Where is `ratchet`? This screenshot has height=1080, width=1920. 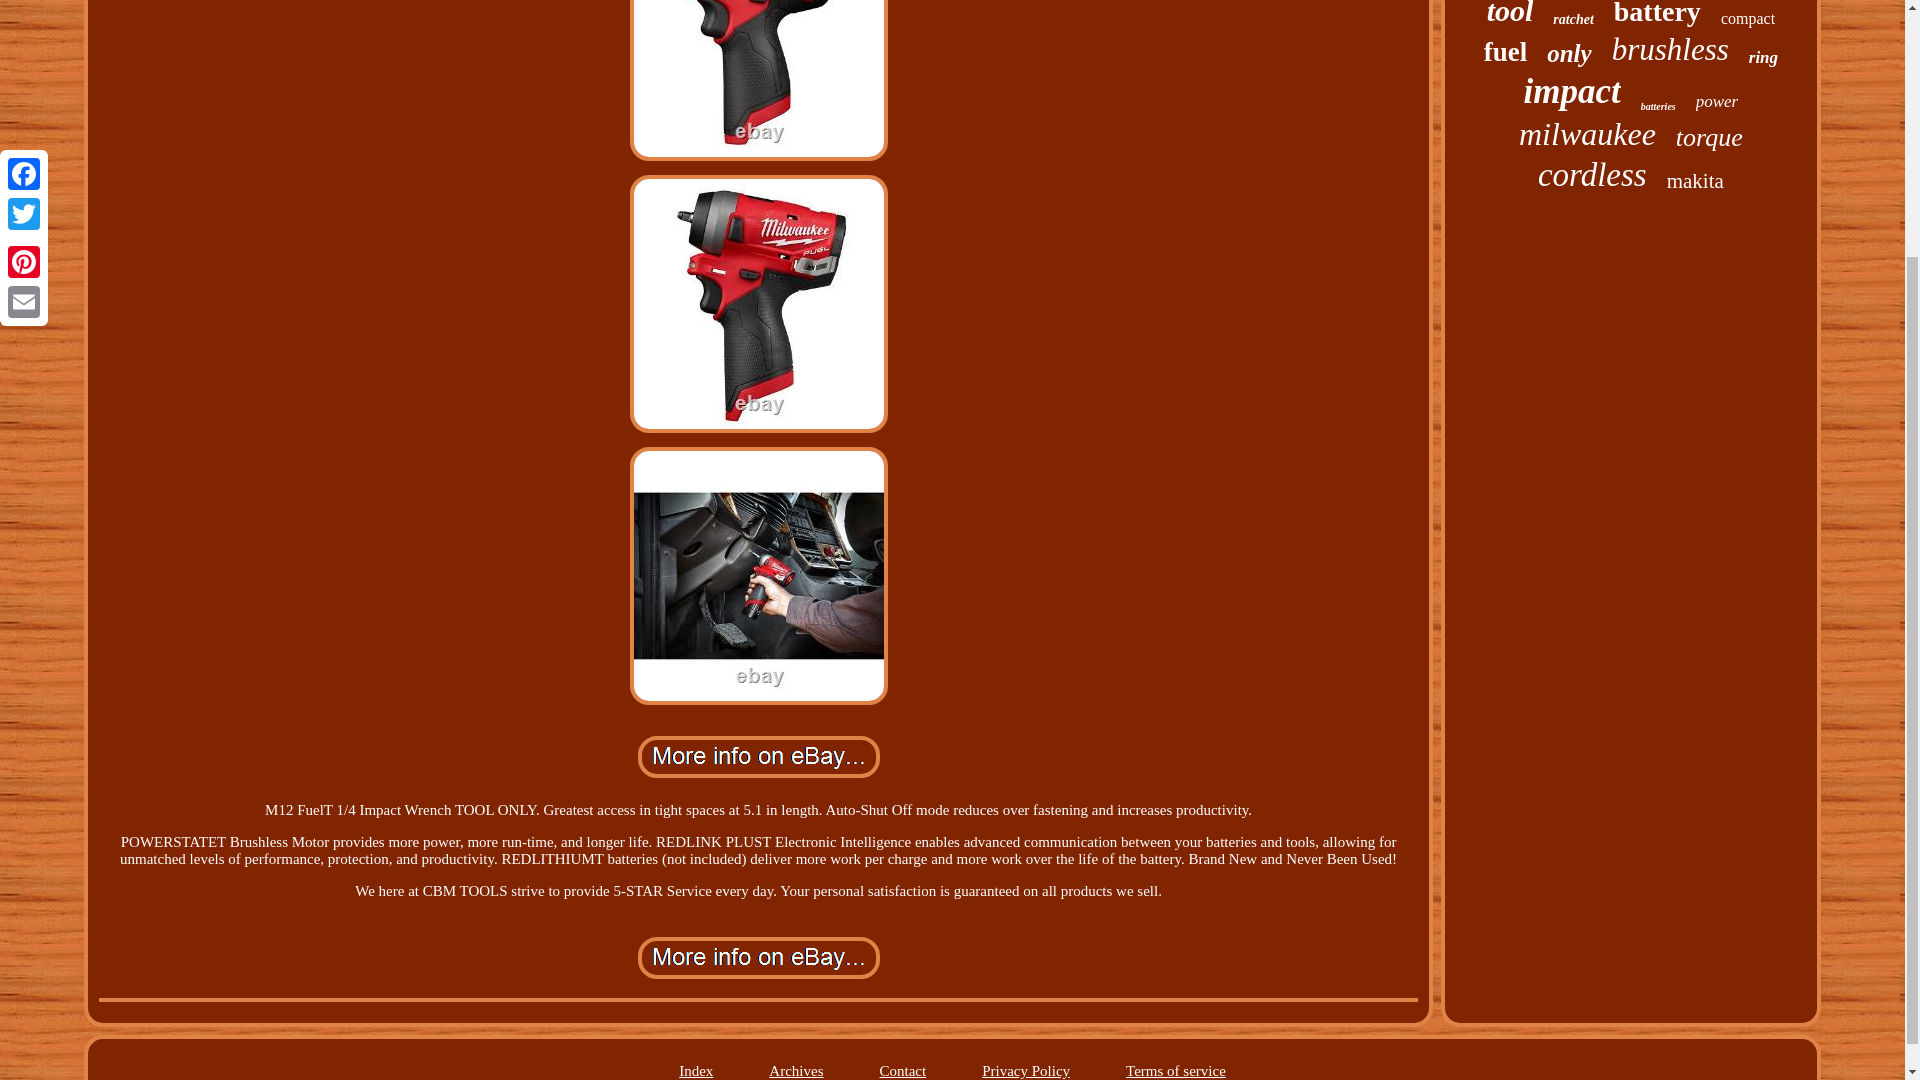
ratchet is located at coordinates (1573, 20).